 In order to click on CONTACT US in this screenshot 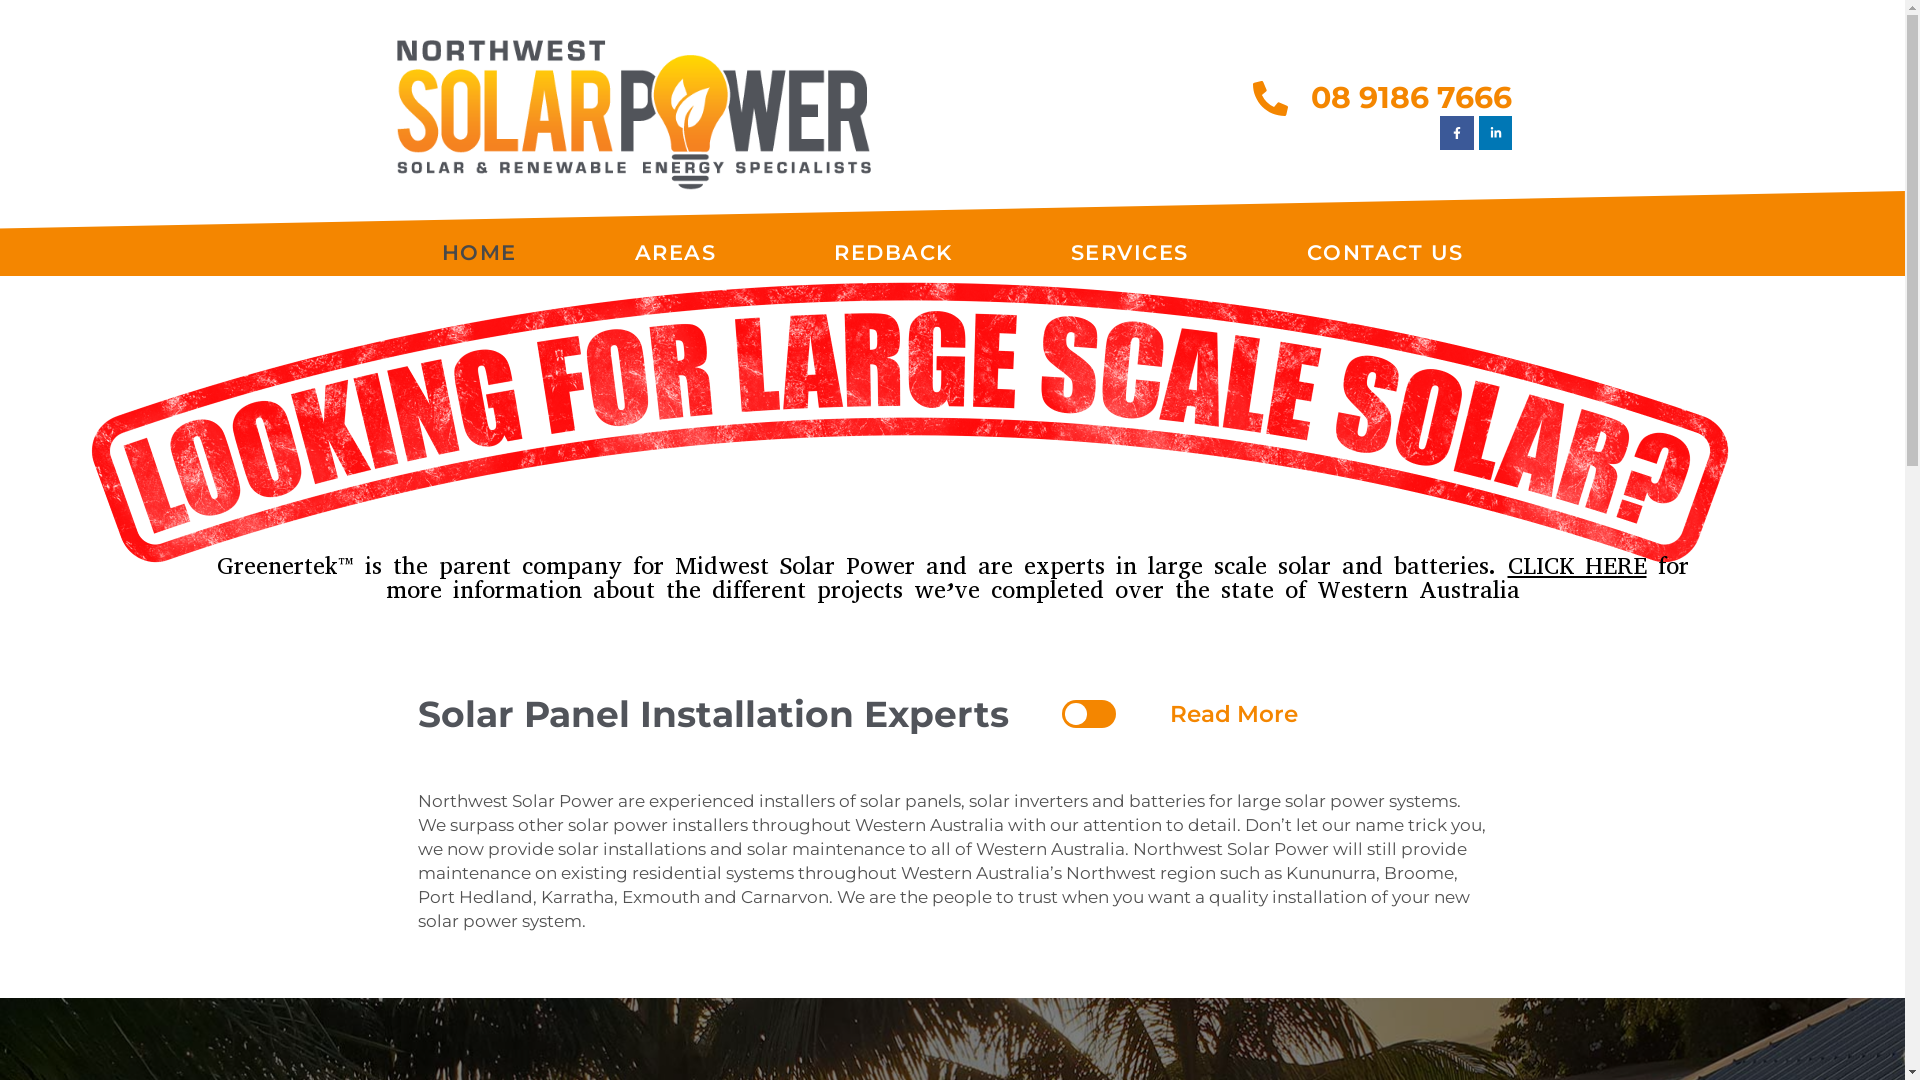, I will do `click(1386, 253)`.